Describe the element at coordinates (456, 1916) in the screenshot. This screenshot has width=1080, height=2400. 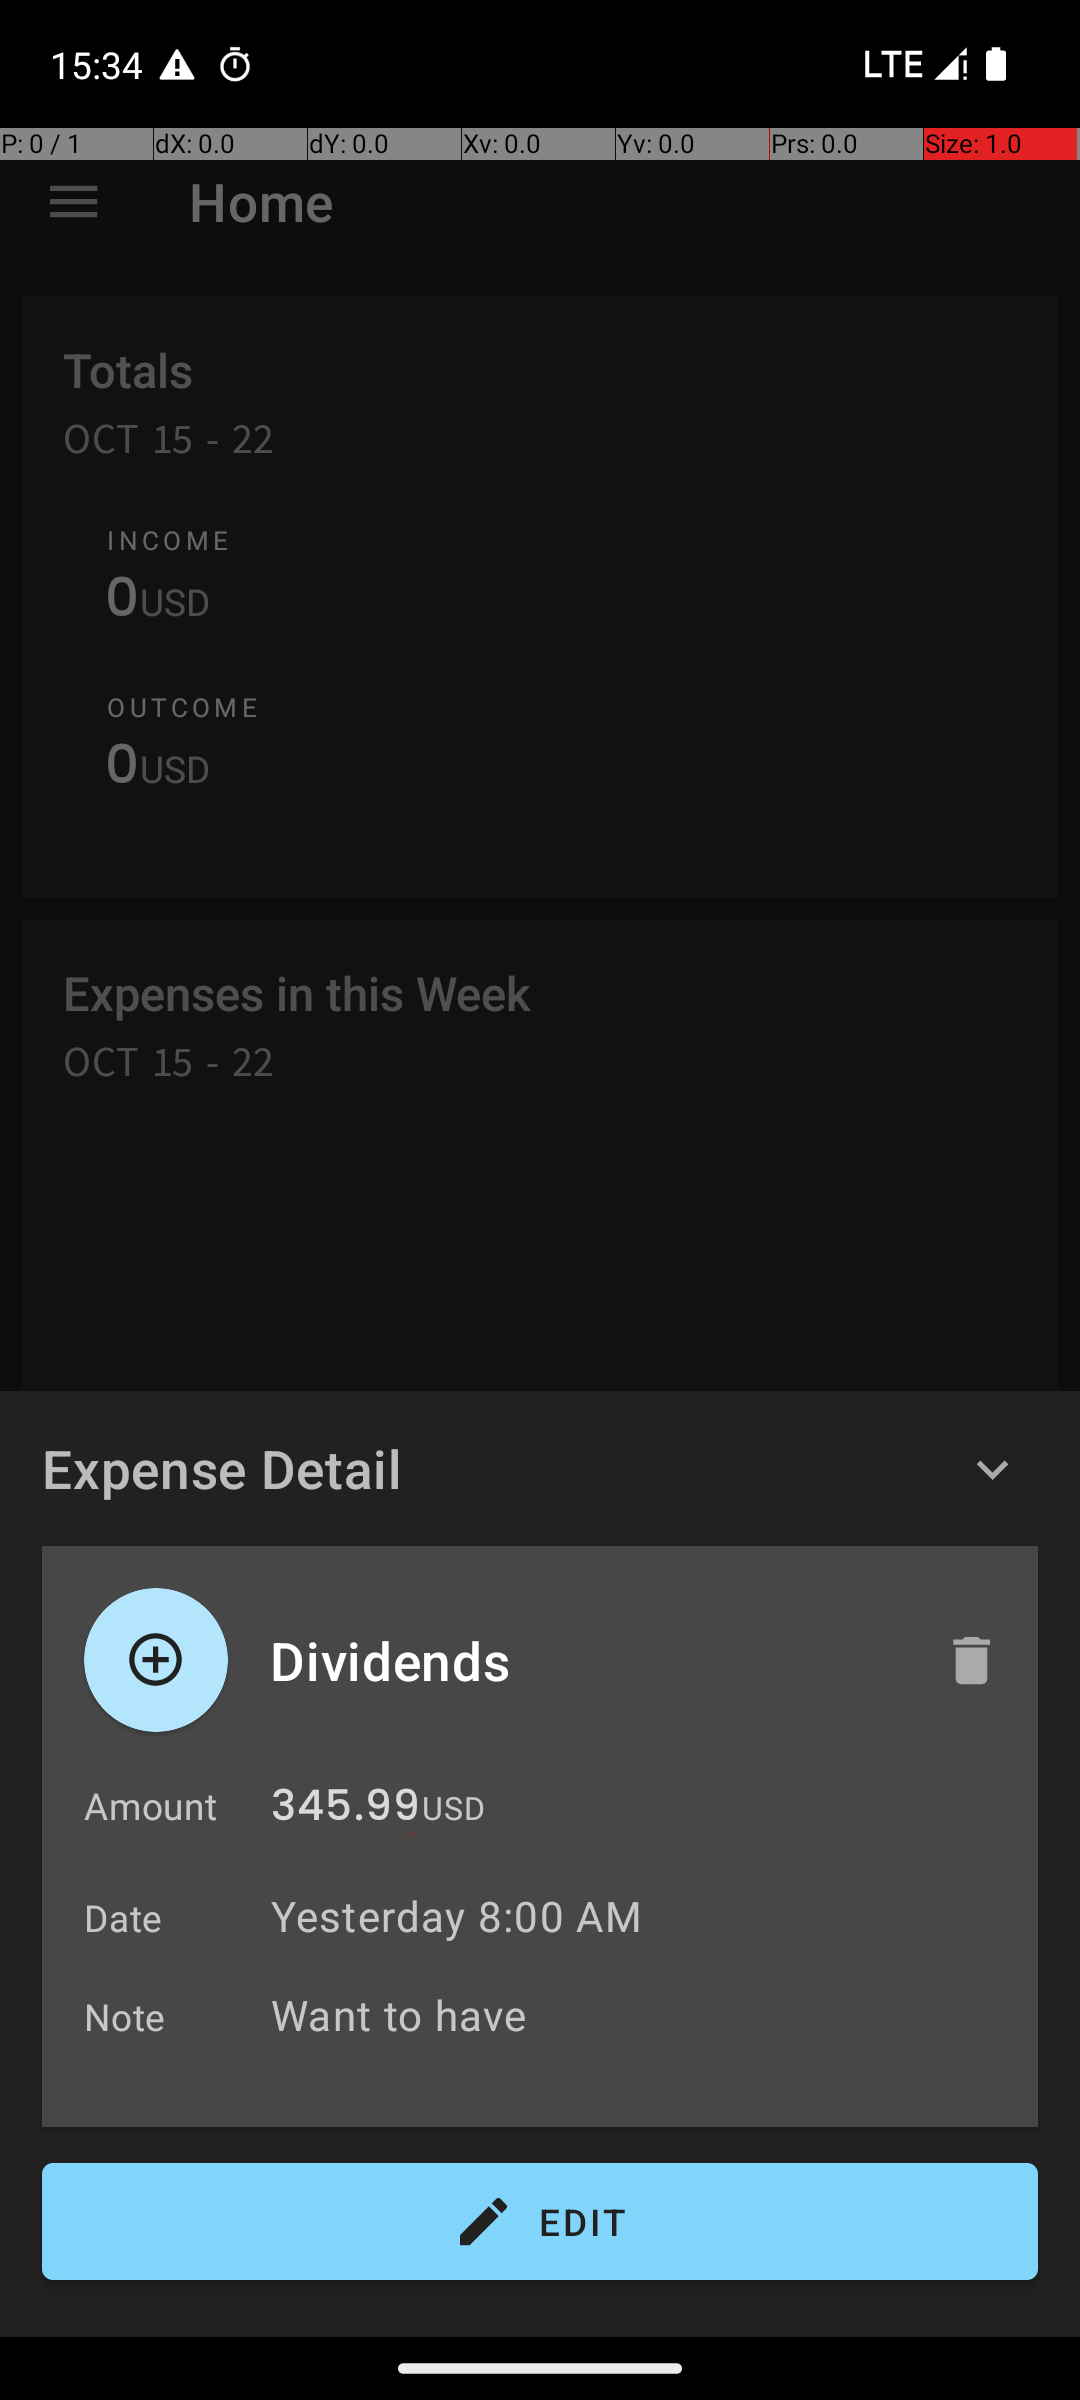
I see `Yesterday 8:00 AM` at that location.